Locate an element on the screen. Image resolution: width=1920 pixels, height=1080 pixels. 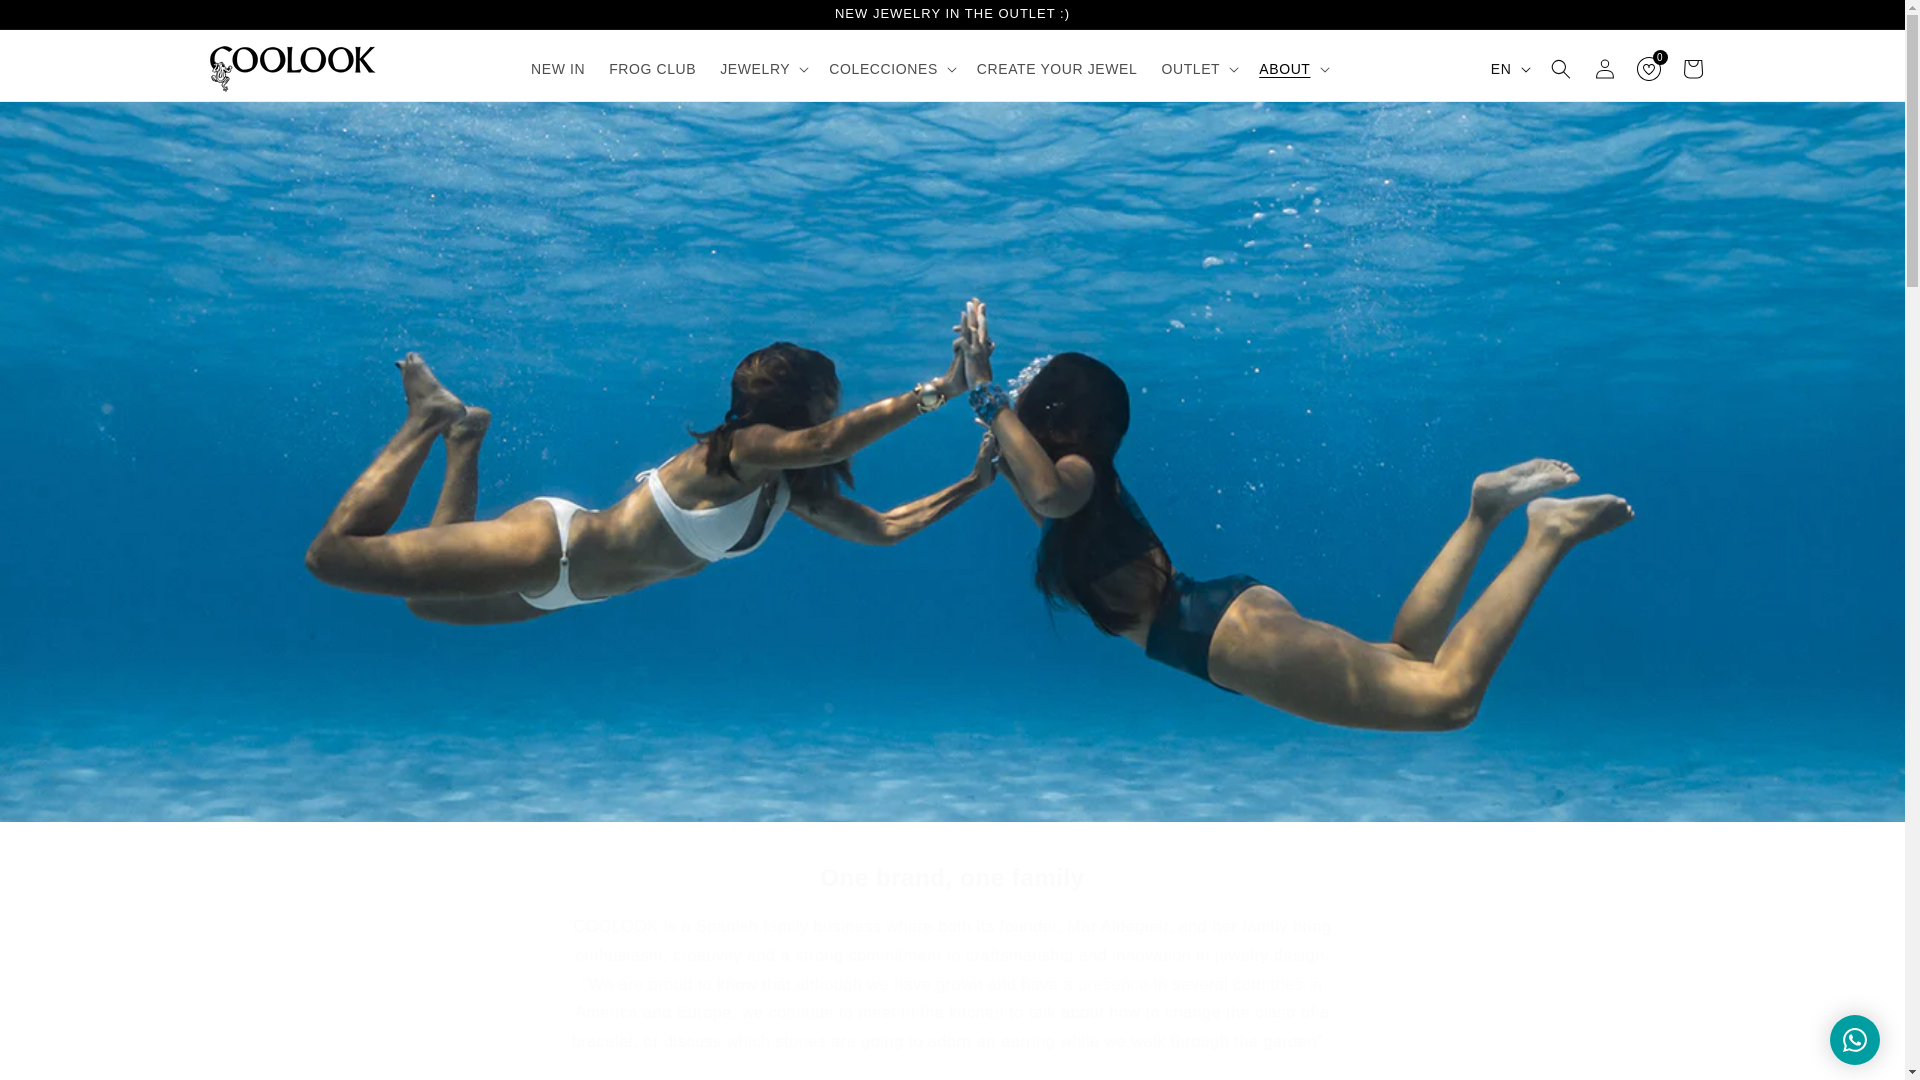
One brand, one family is located at coordinates (952, 877).